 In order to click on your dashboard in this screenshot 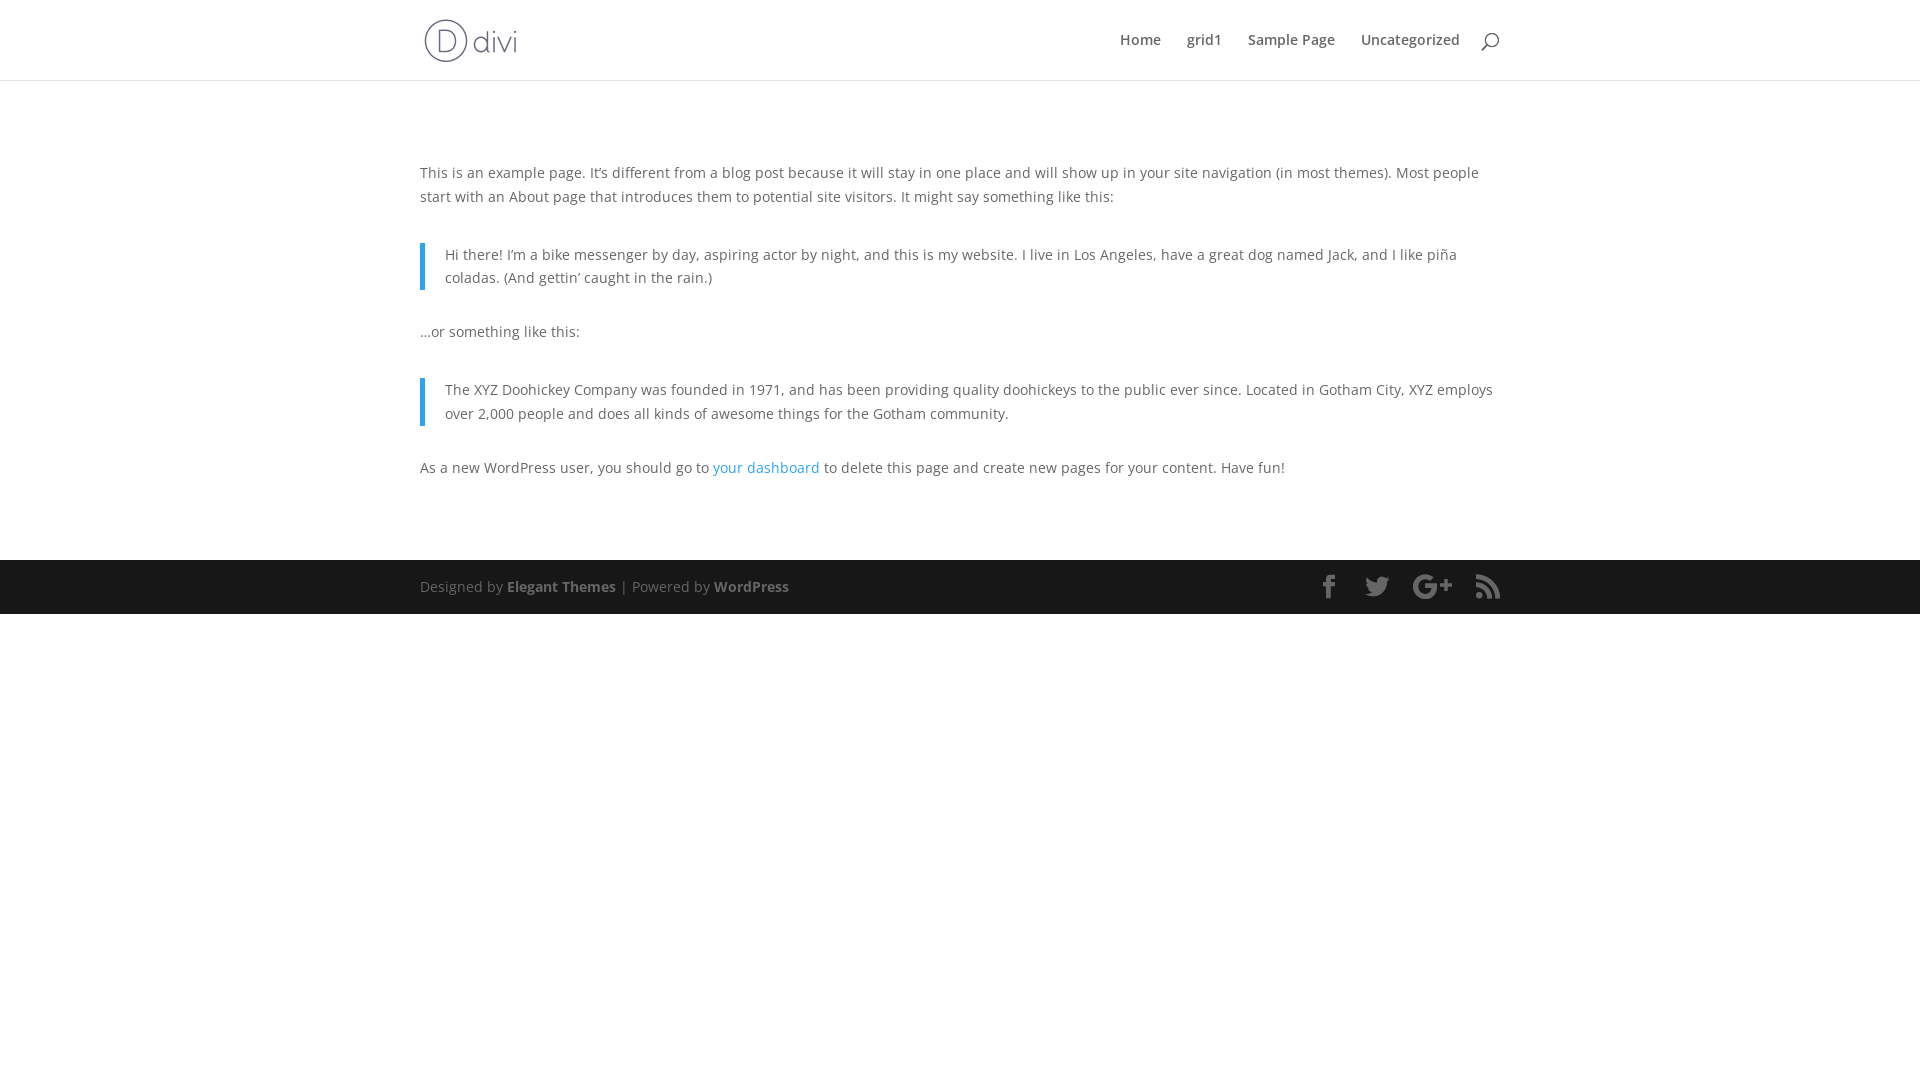, I will do `click(766, 468)`.